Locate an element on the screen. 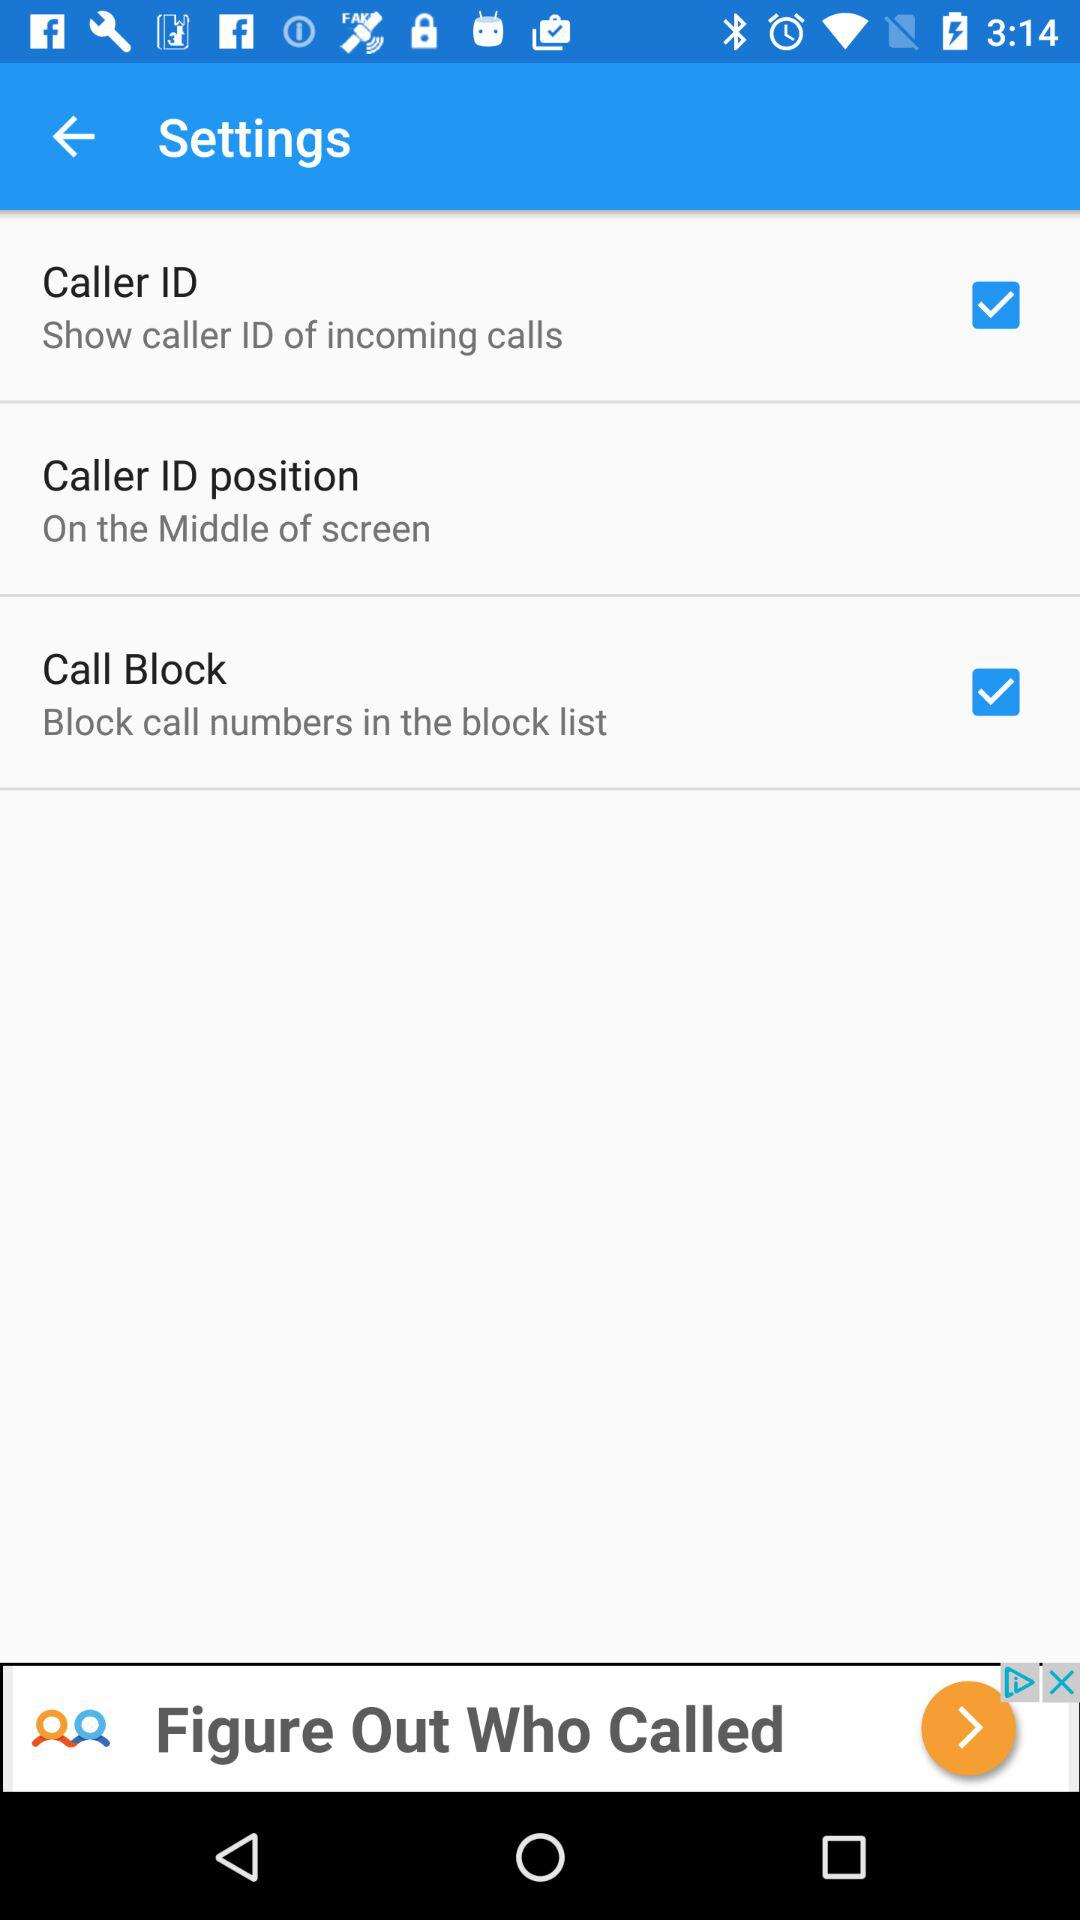 Image resolution: width=1080 pixels, height=1920 pixels. open advertisement is located at coordinates (540, 1728).